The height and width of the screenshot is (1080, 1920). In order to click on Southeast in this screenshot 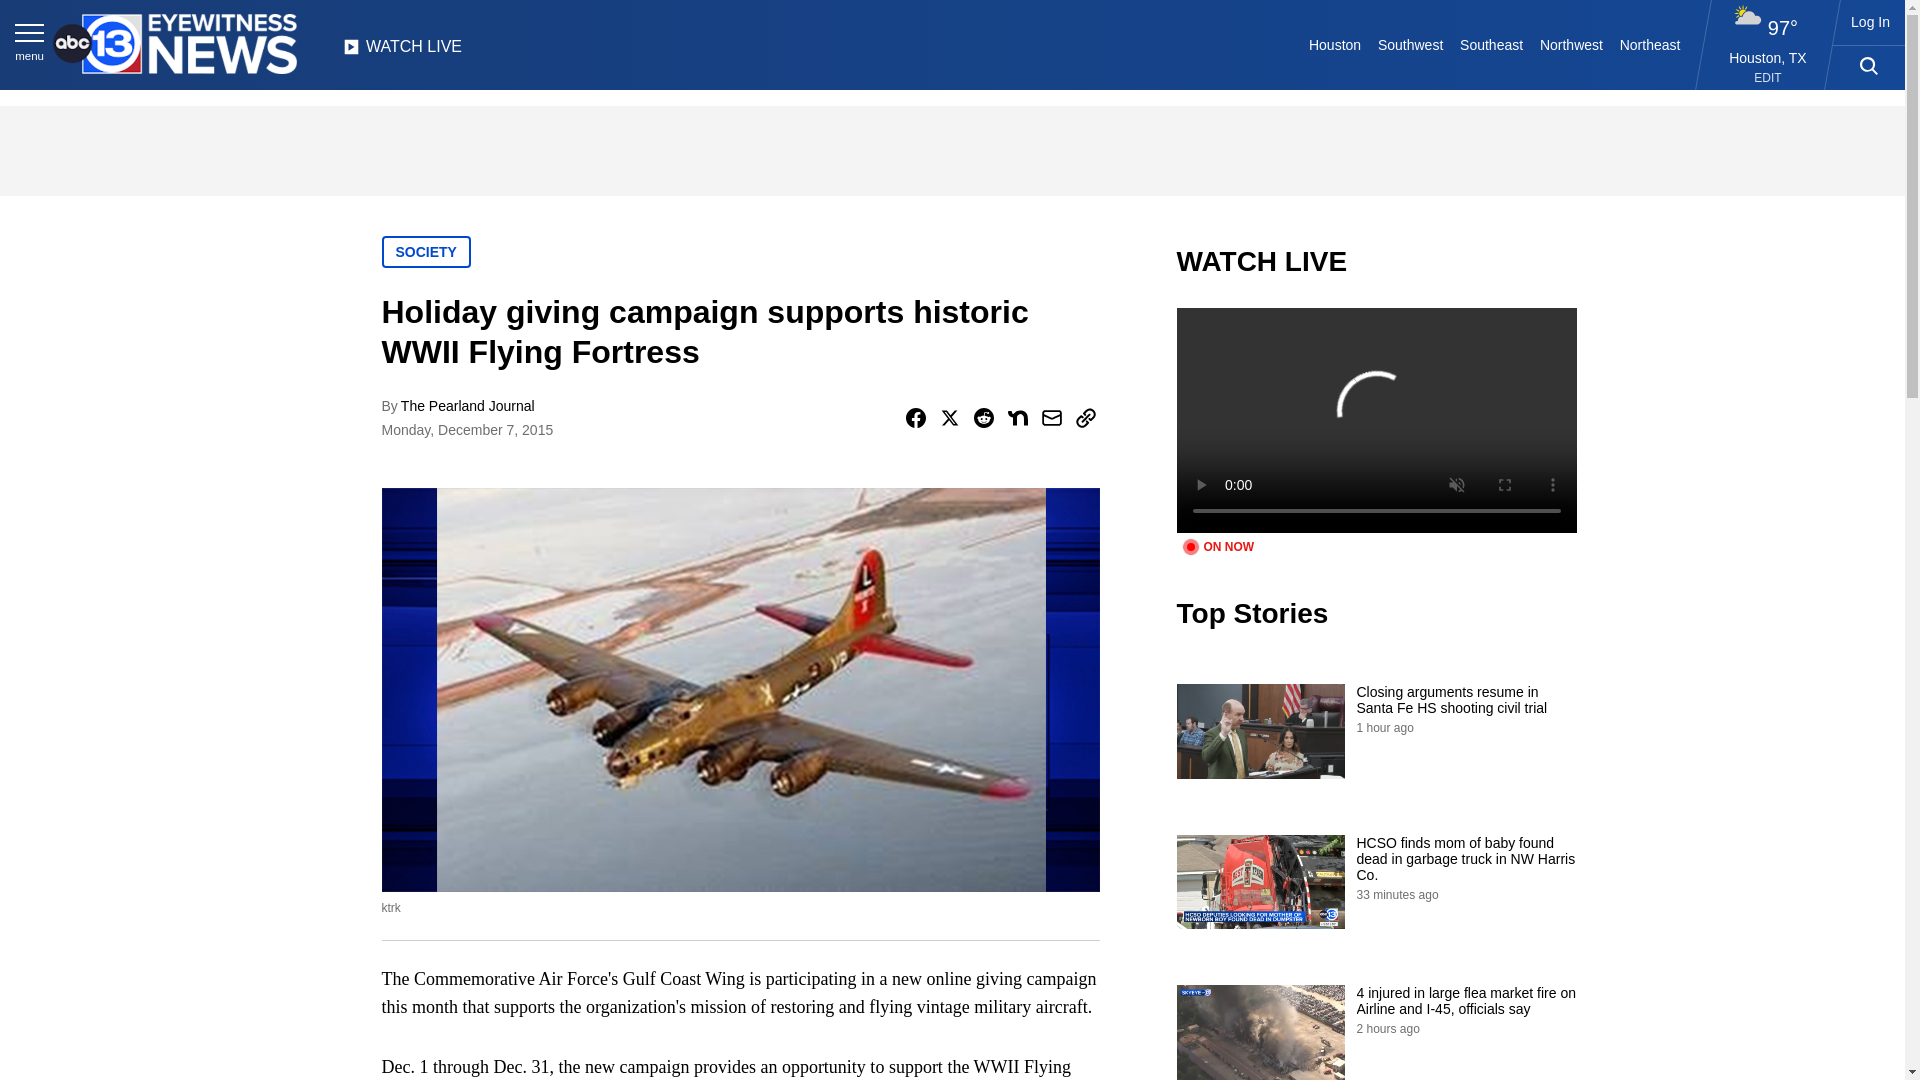, I will do `click(1492, 44)`.